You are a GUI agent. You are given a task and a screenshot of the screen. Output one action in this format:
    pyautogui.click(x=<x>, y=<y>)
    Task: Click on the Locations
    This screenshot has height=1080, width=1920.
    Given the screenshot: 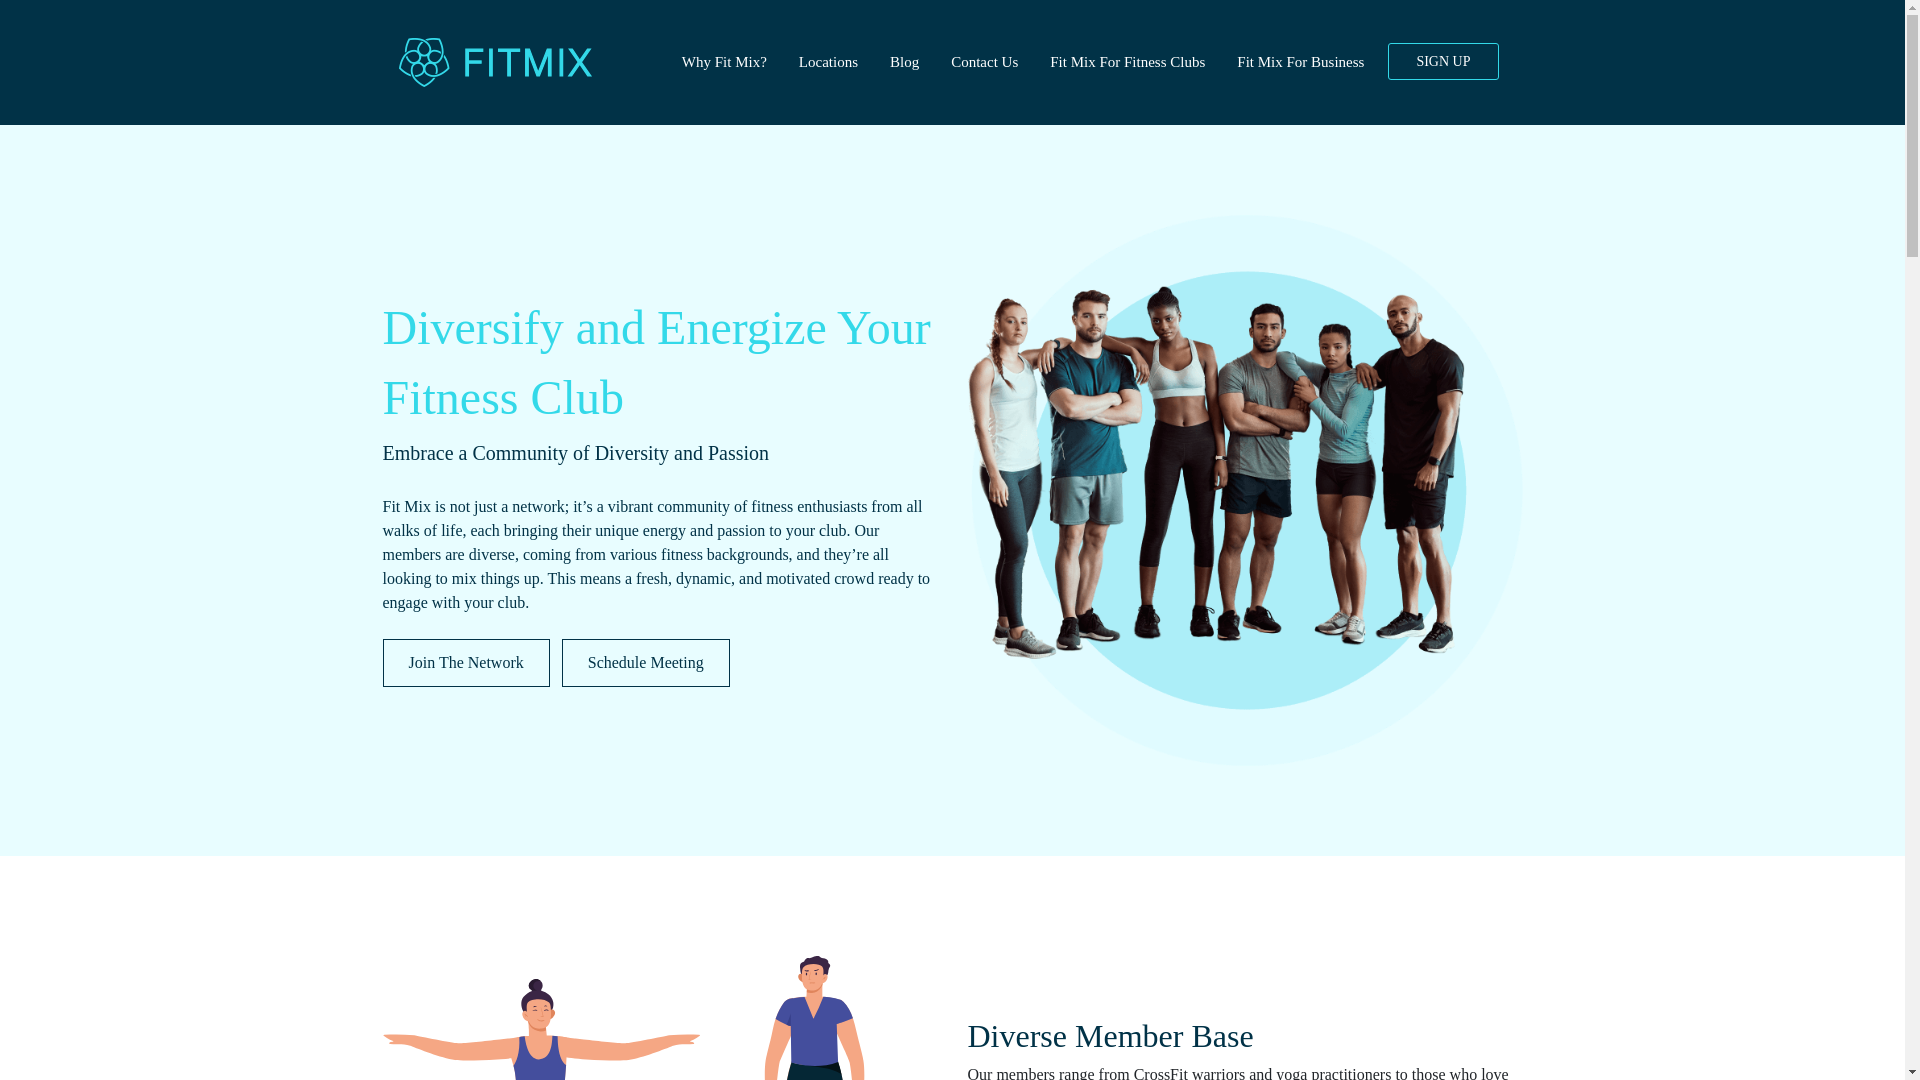 What is the action you would take?
    pyautogui.click(x=828, y=62)
    